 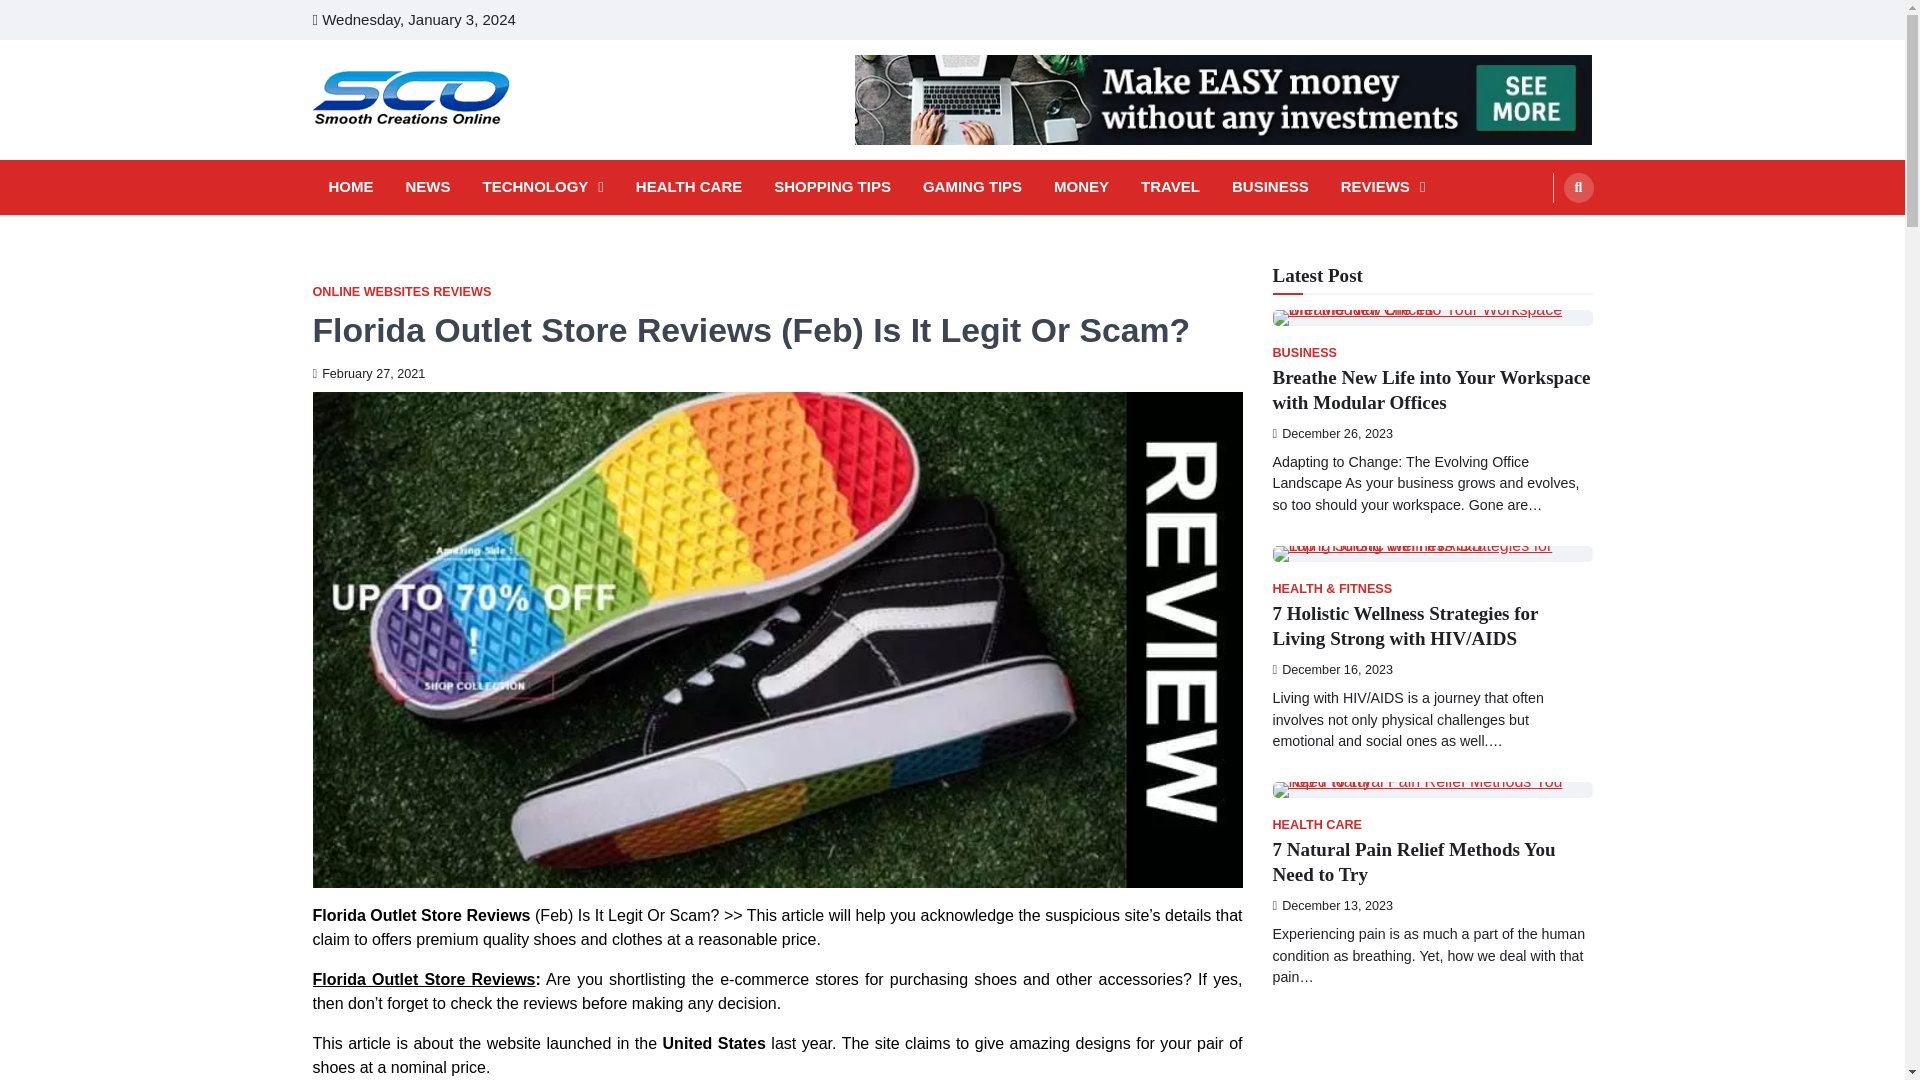 I want to click on December 26, 2023, so click(x=1332, y=433).